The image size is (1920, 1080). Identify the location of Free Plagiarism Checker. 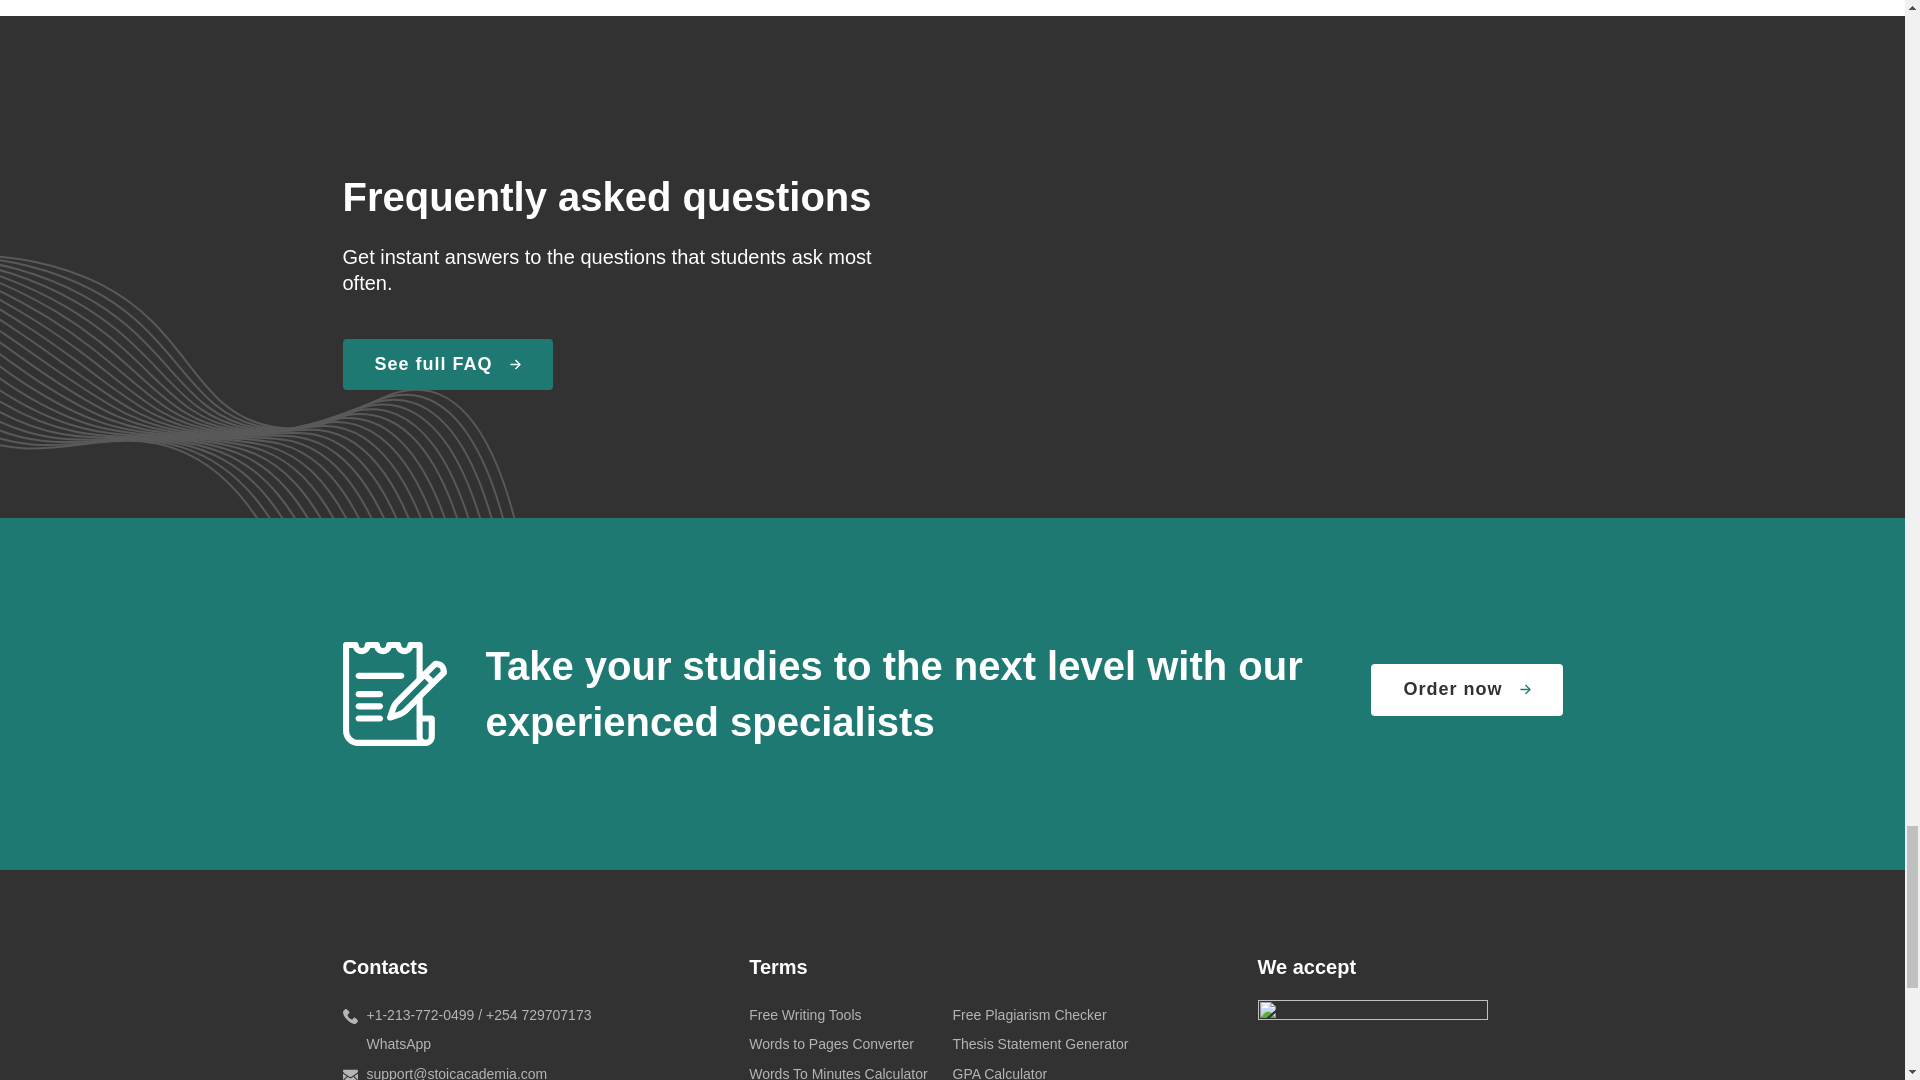
(1028, 1014).